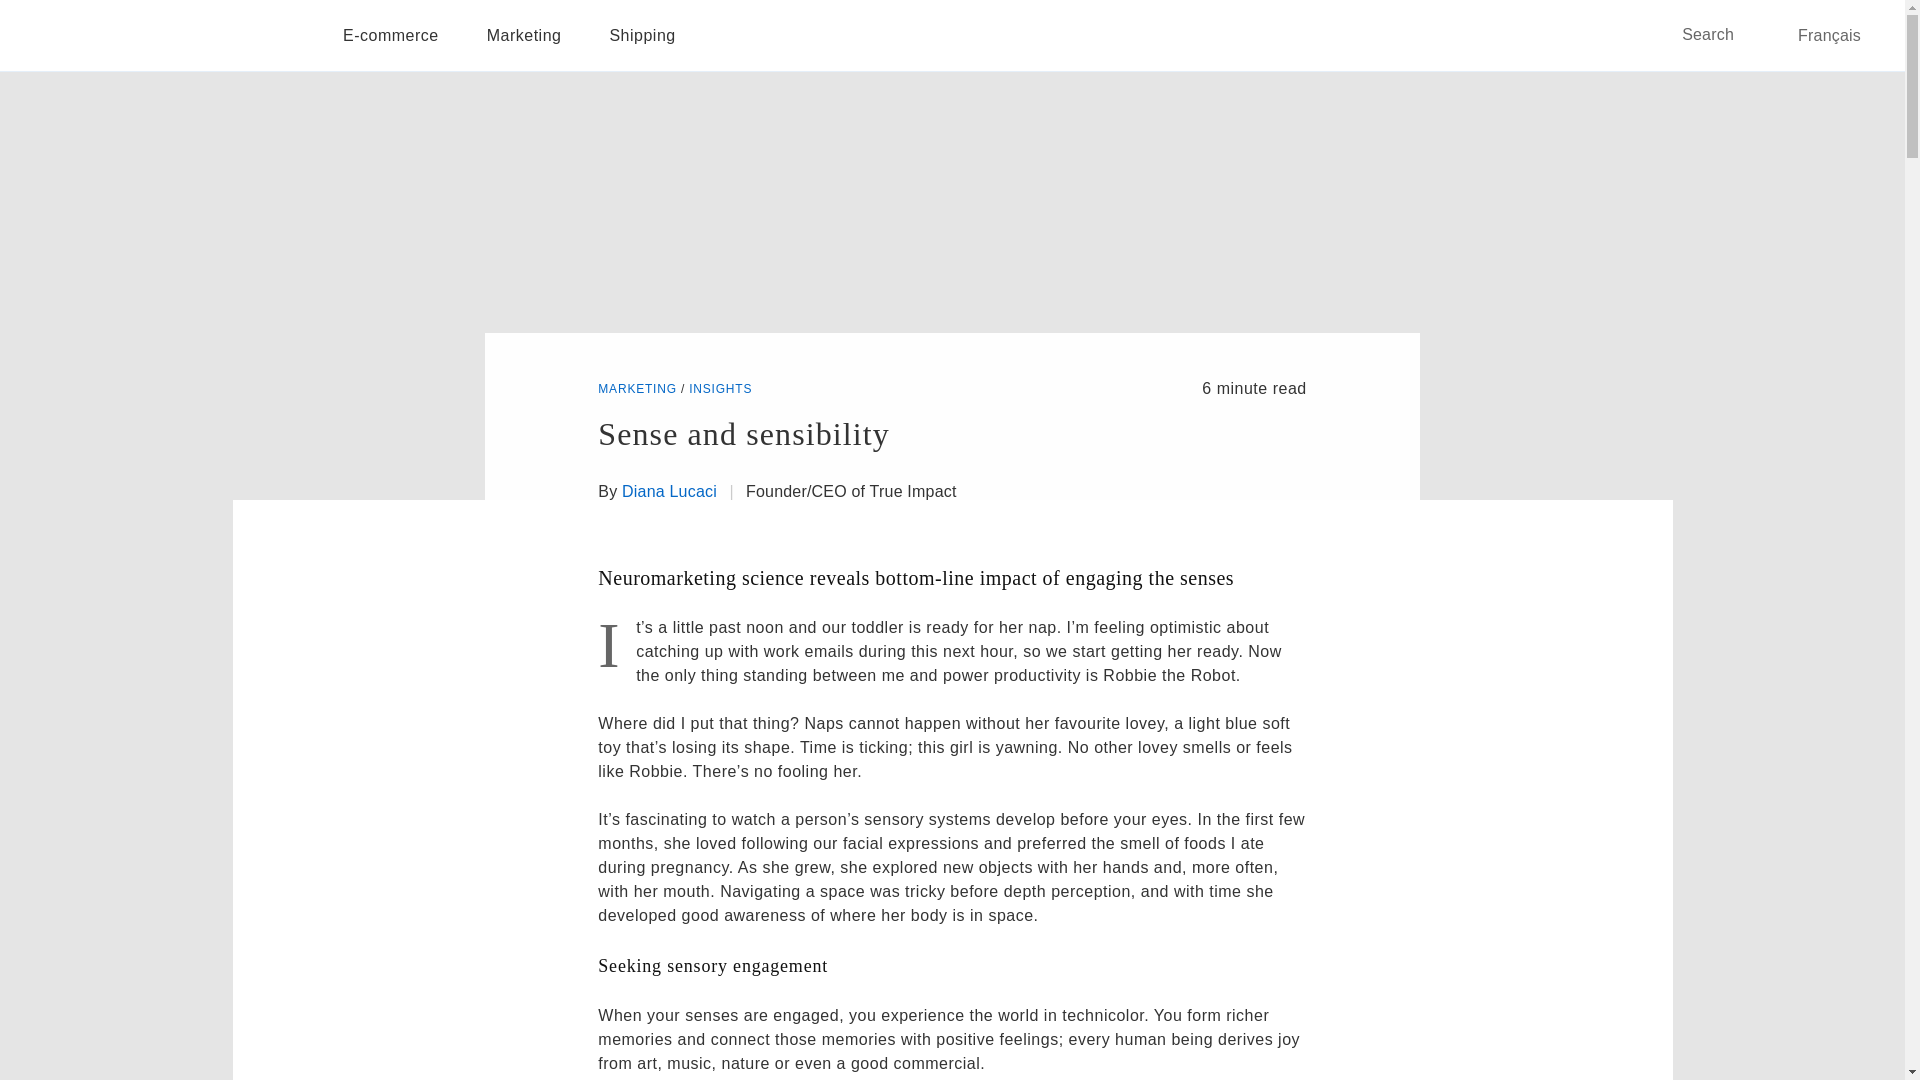  What do you see at coordinates (524, 36) in the screenshot?
I see `Marketing` at bounding box center [524, 36].